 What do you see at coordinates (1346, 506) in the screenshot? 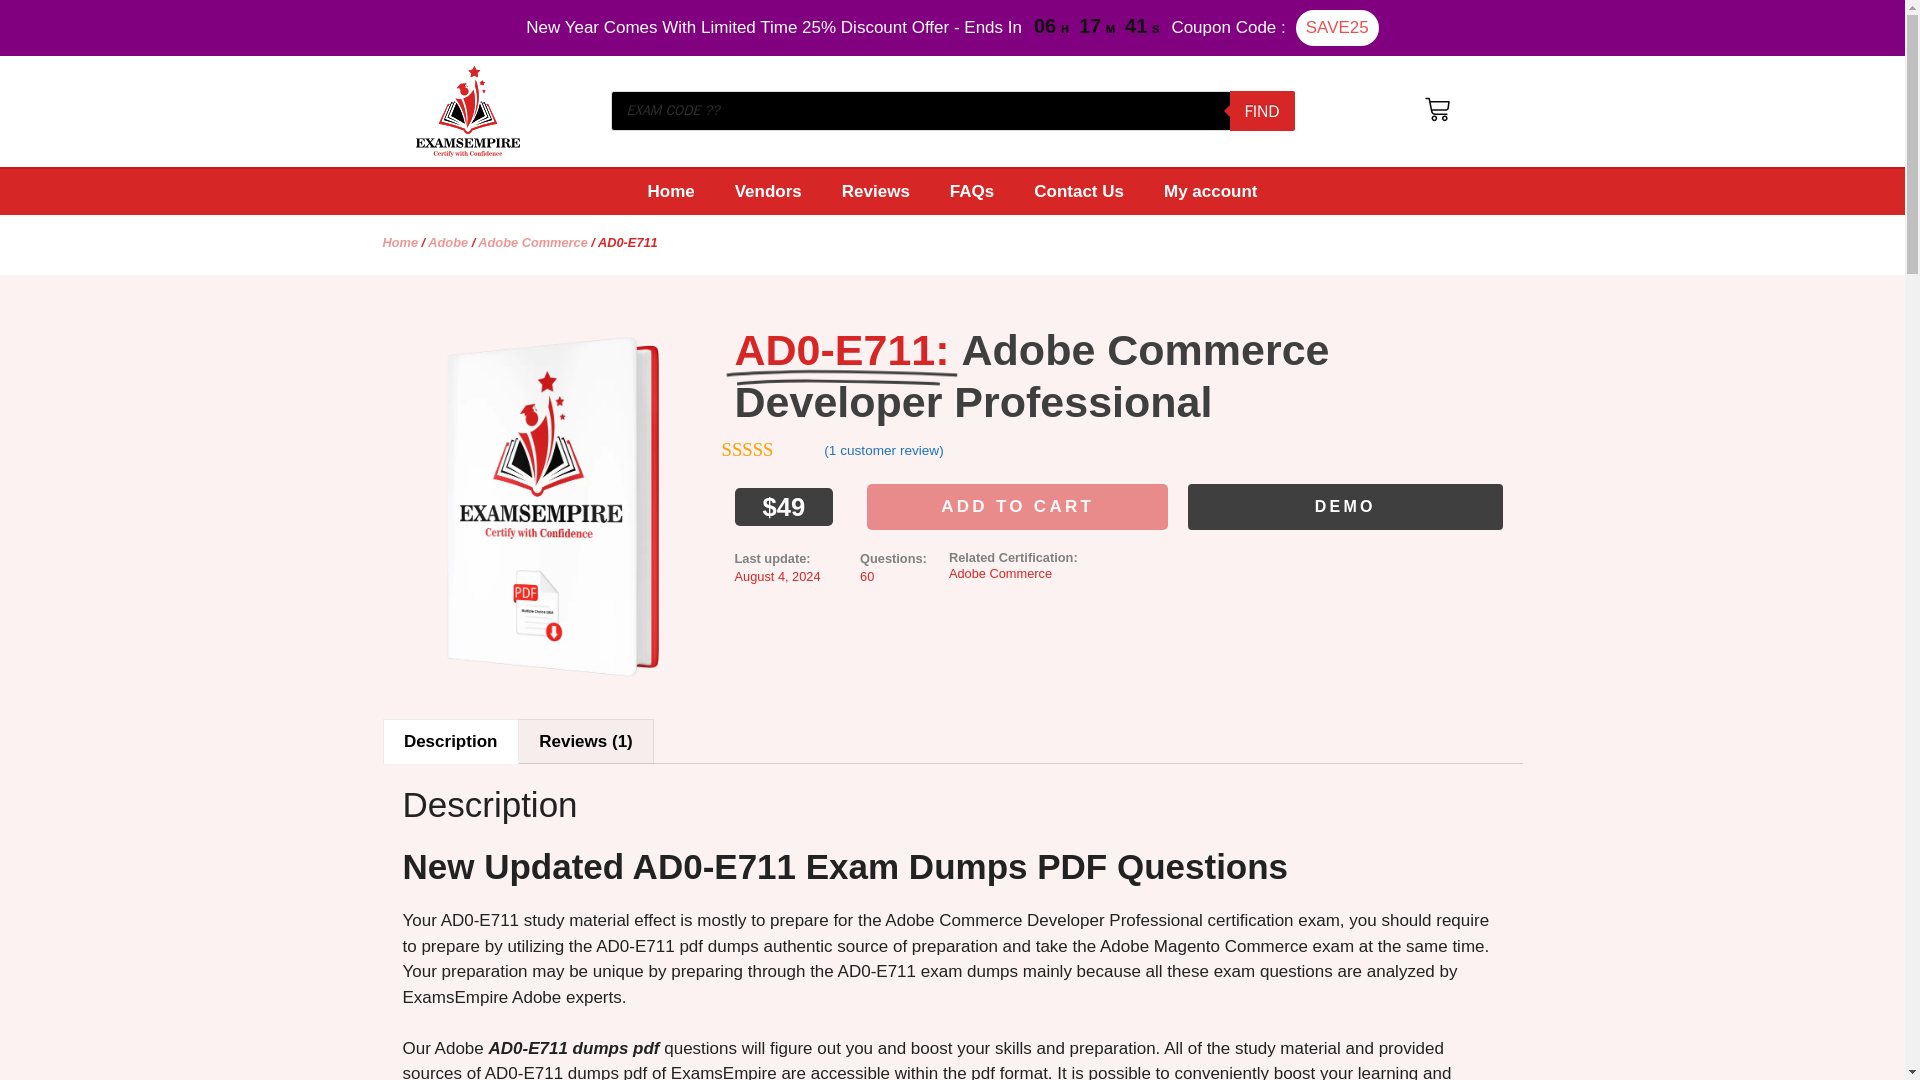
I see `DEMO` at bounding box center [1346, 506].